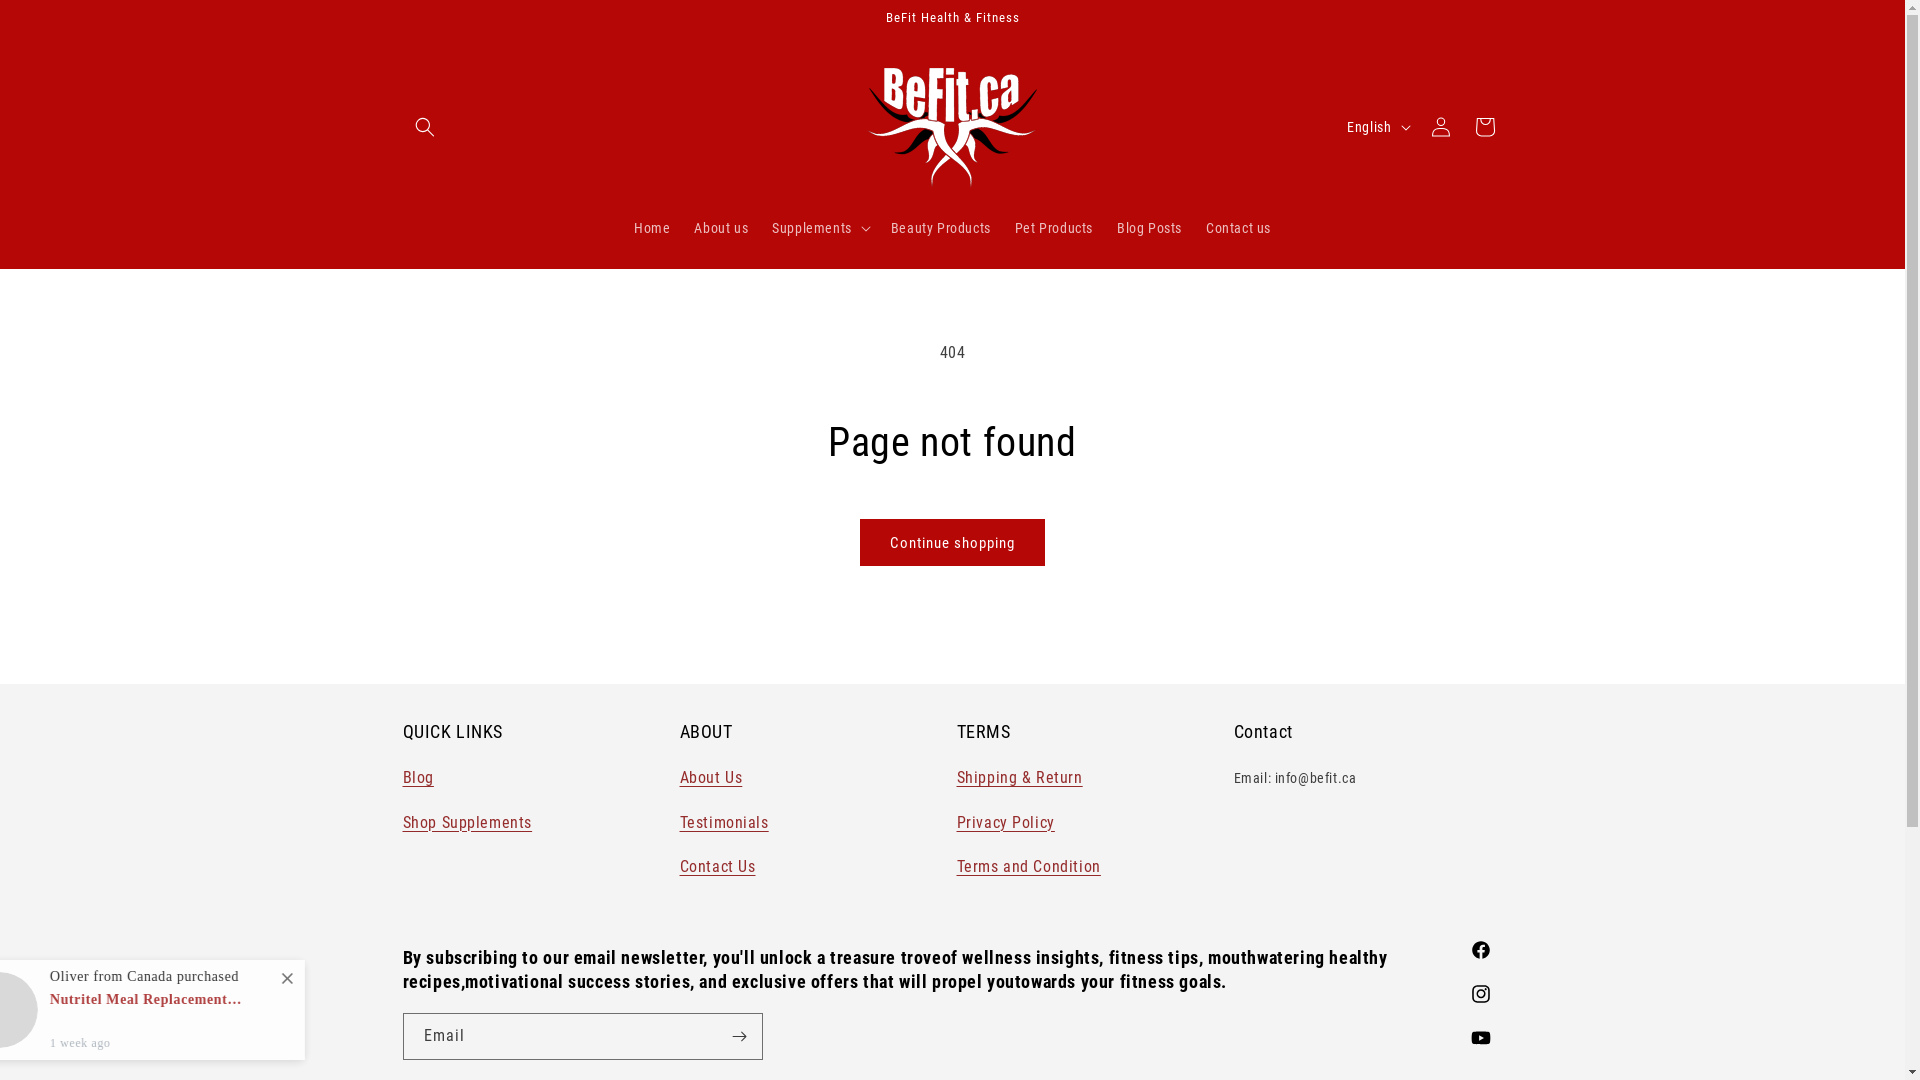 This screenshot has width=1920, height=1080. I want to click on Cart, so click(1484, 127).